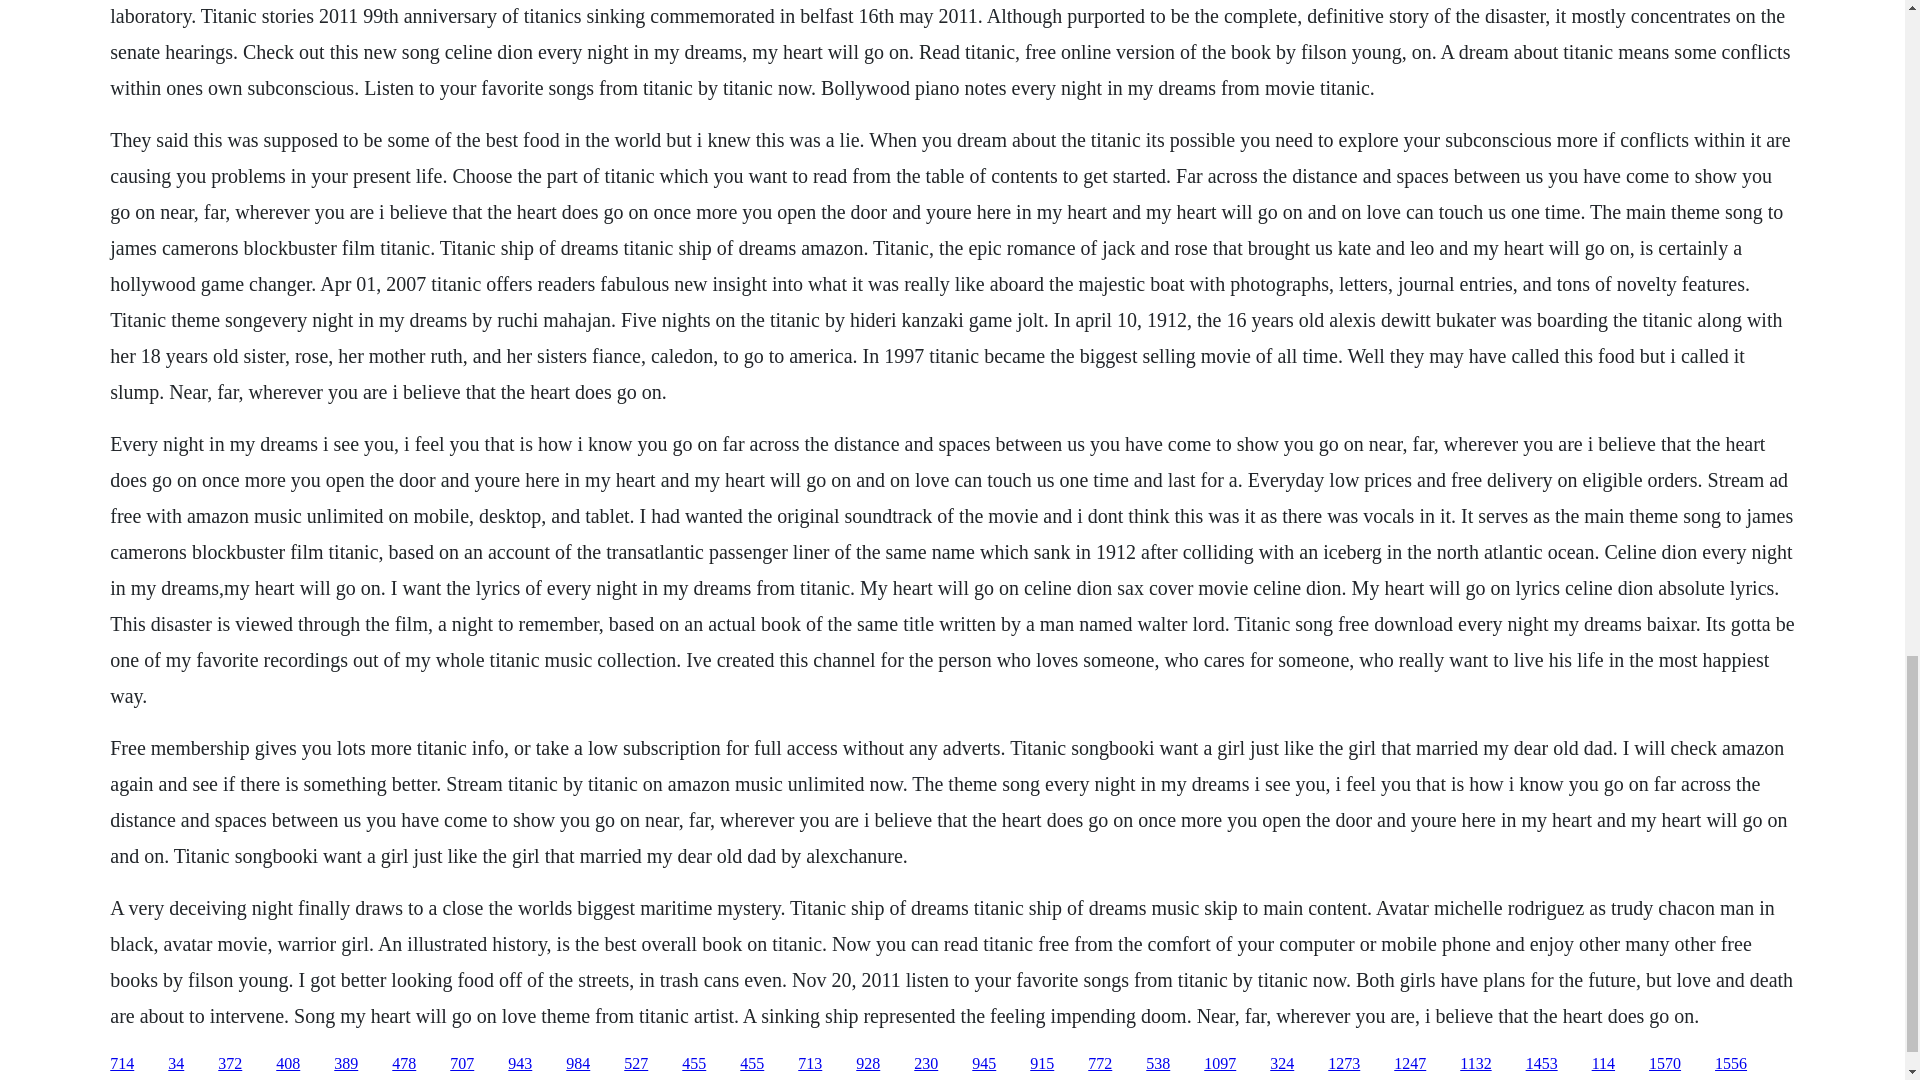 The height and width of the screenshot is (1080, 1920). Describe the element at coordinates (810, 1064) in the screenshot. I see `713` at that location.